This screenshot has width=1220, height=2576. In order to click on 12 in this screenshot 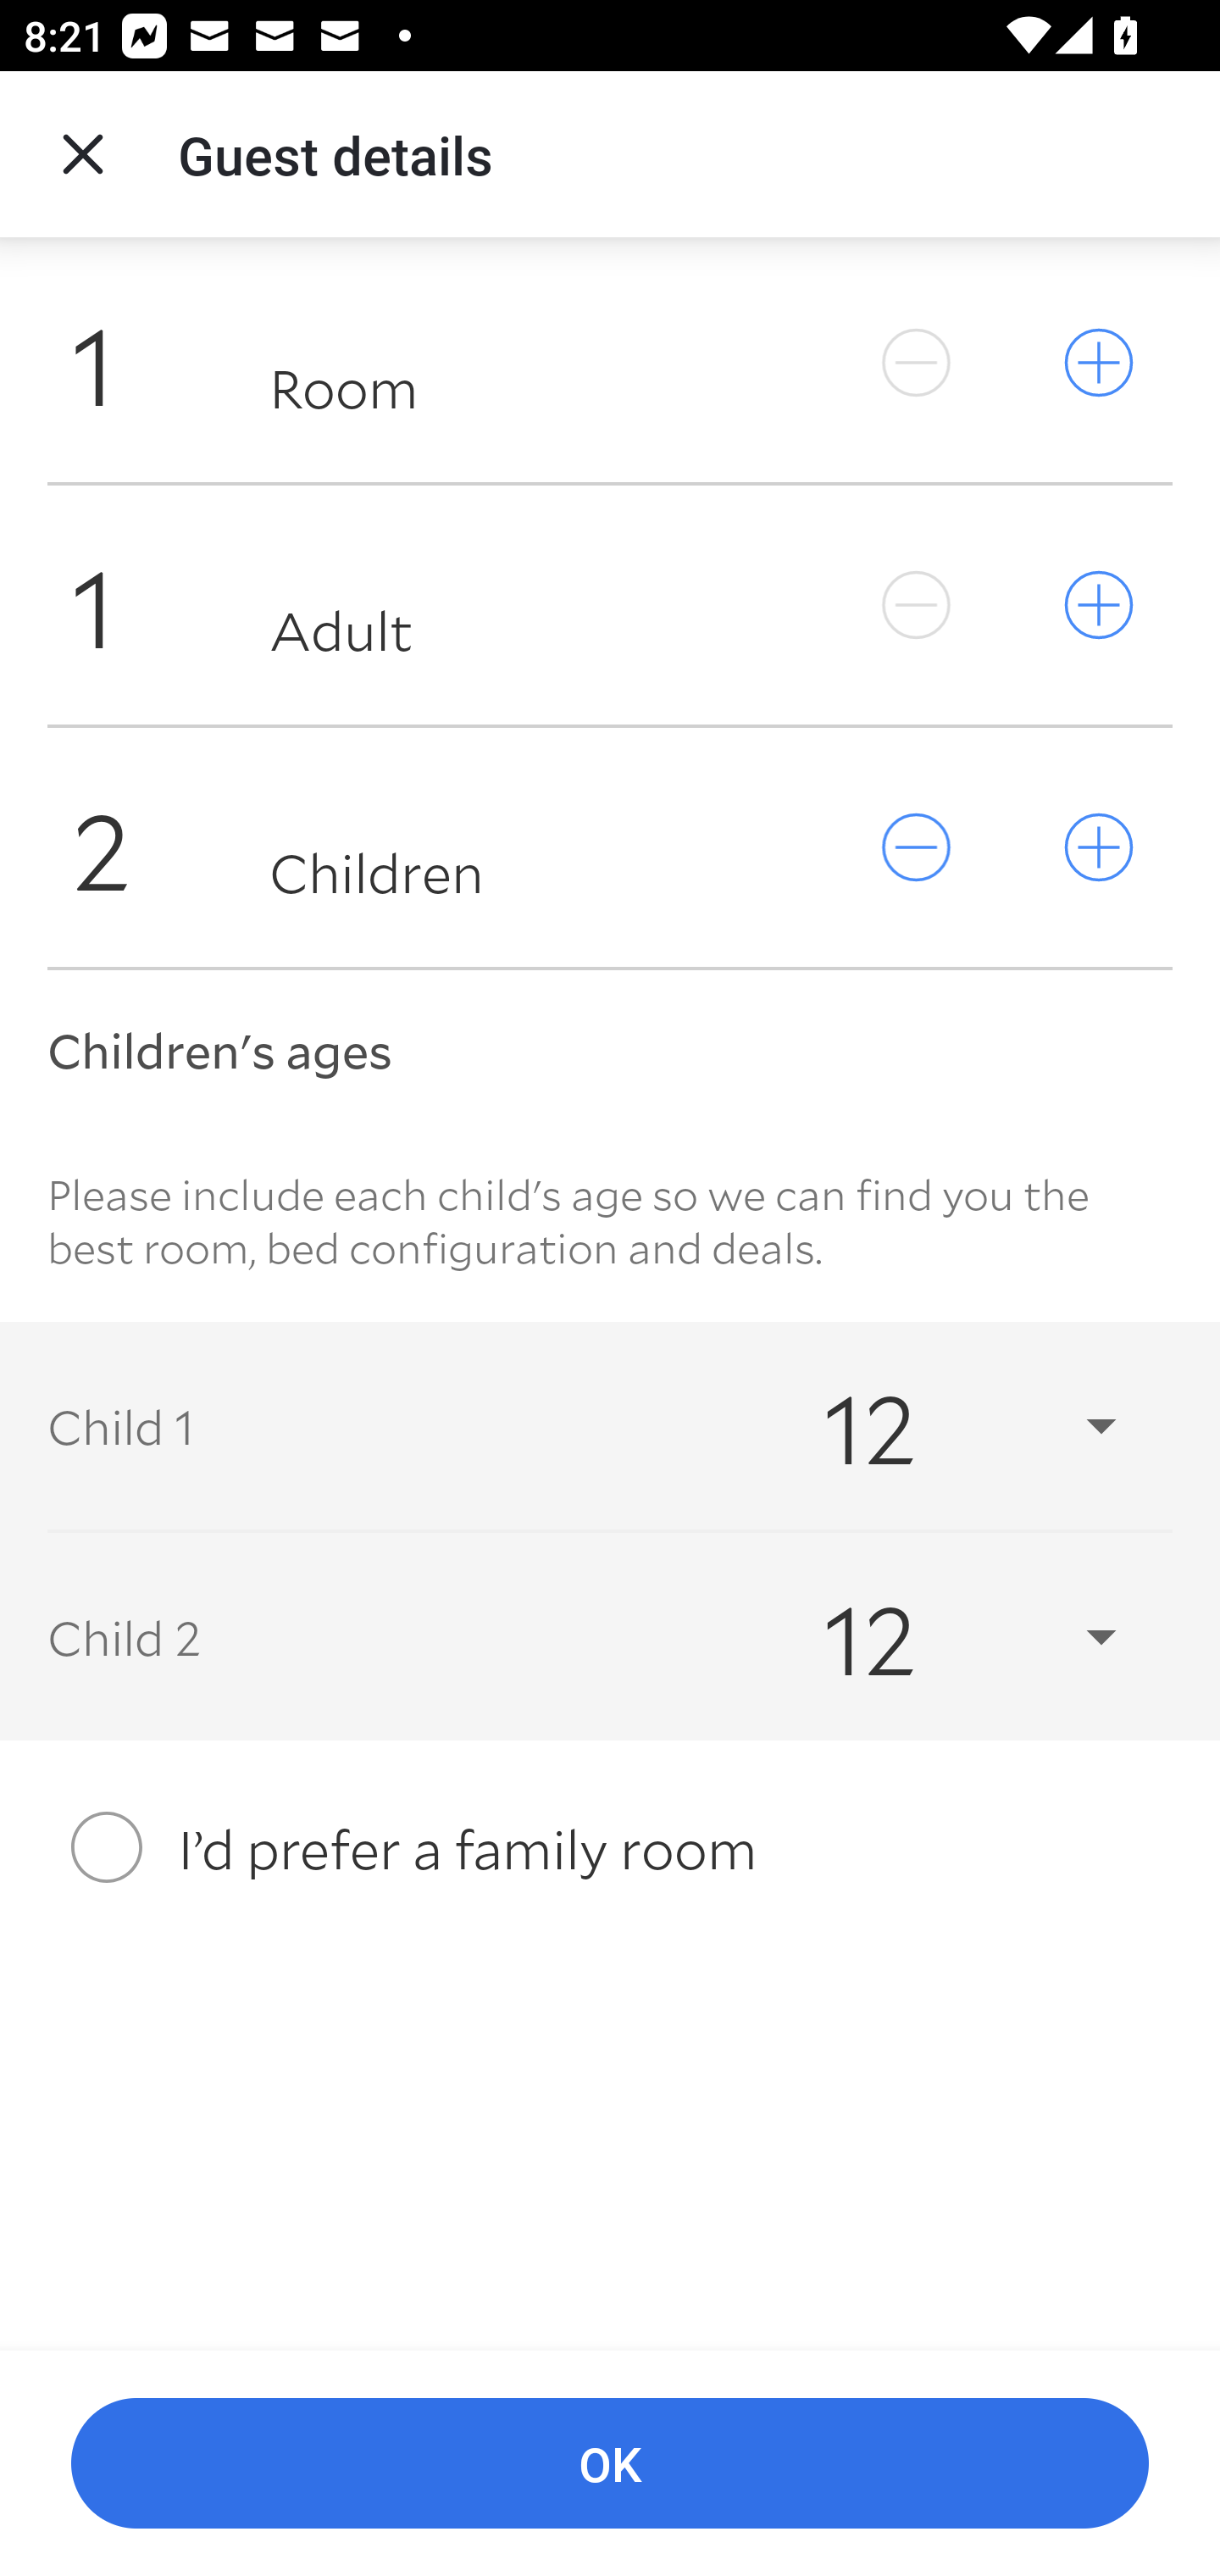, I will do `click(940, 1637)`.